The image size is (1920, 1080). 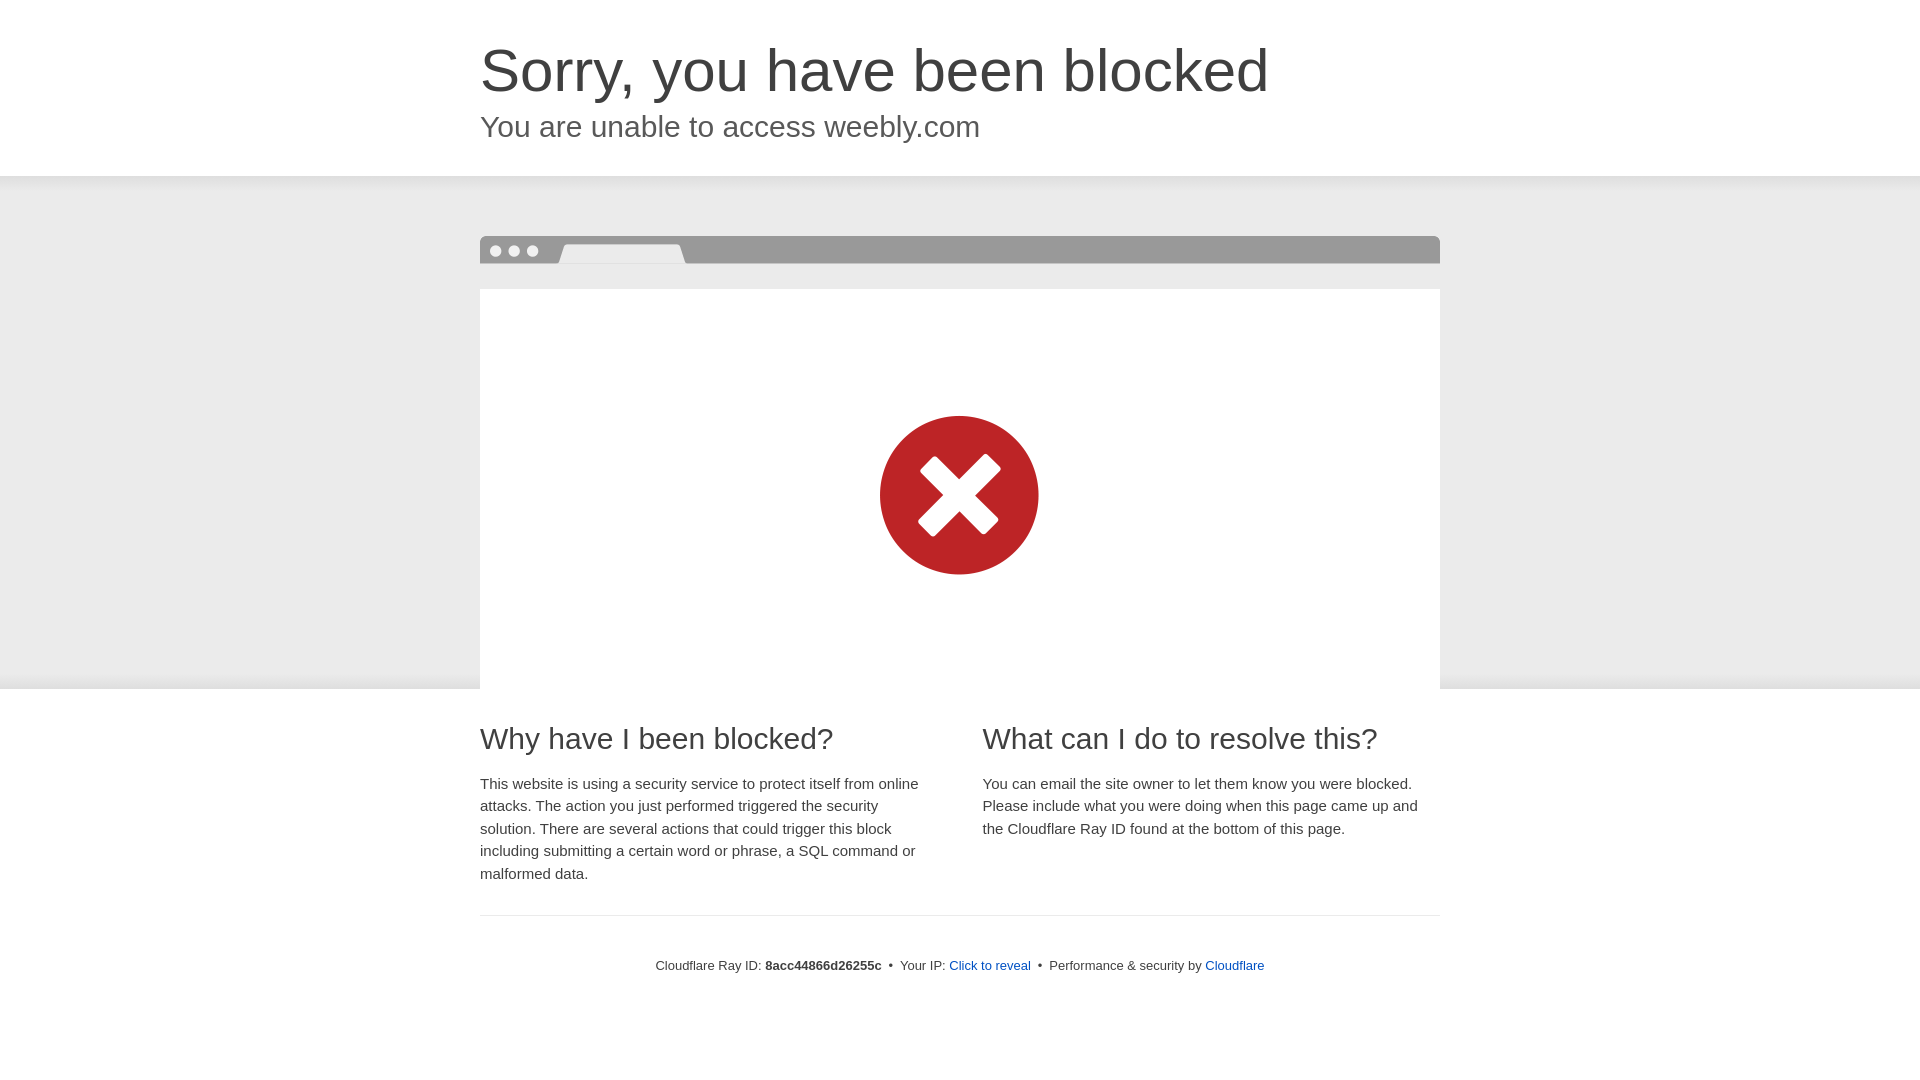 I want to click on Cloudflare, so click(x=1234, y=965).